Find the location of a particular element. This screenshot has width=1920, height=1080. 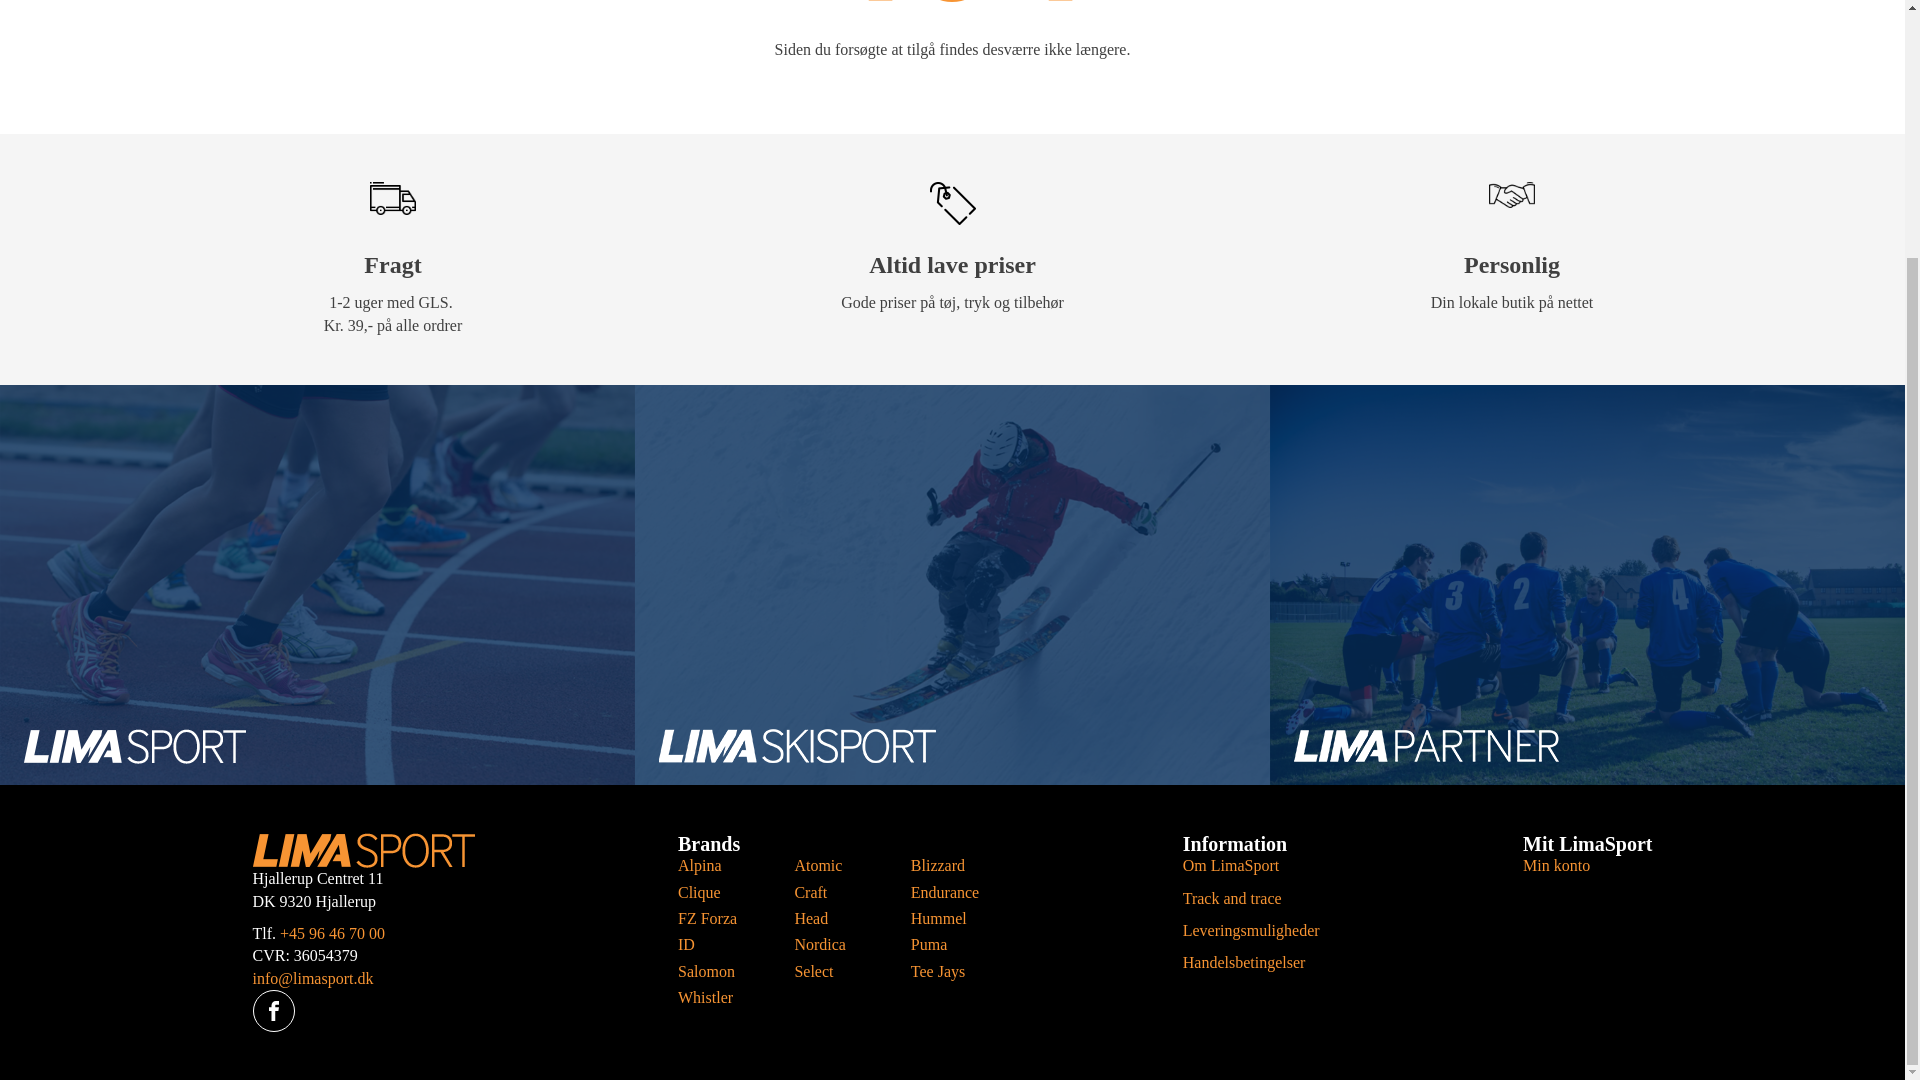

Endurance is located at coordinates (944, 892).